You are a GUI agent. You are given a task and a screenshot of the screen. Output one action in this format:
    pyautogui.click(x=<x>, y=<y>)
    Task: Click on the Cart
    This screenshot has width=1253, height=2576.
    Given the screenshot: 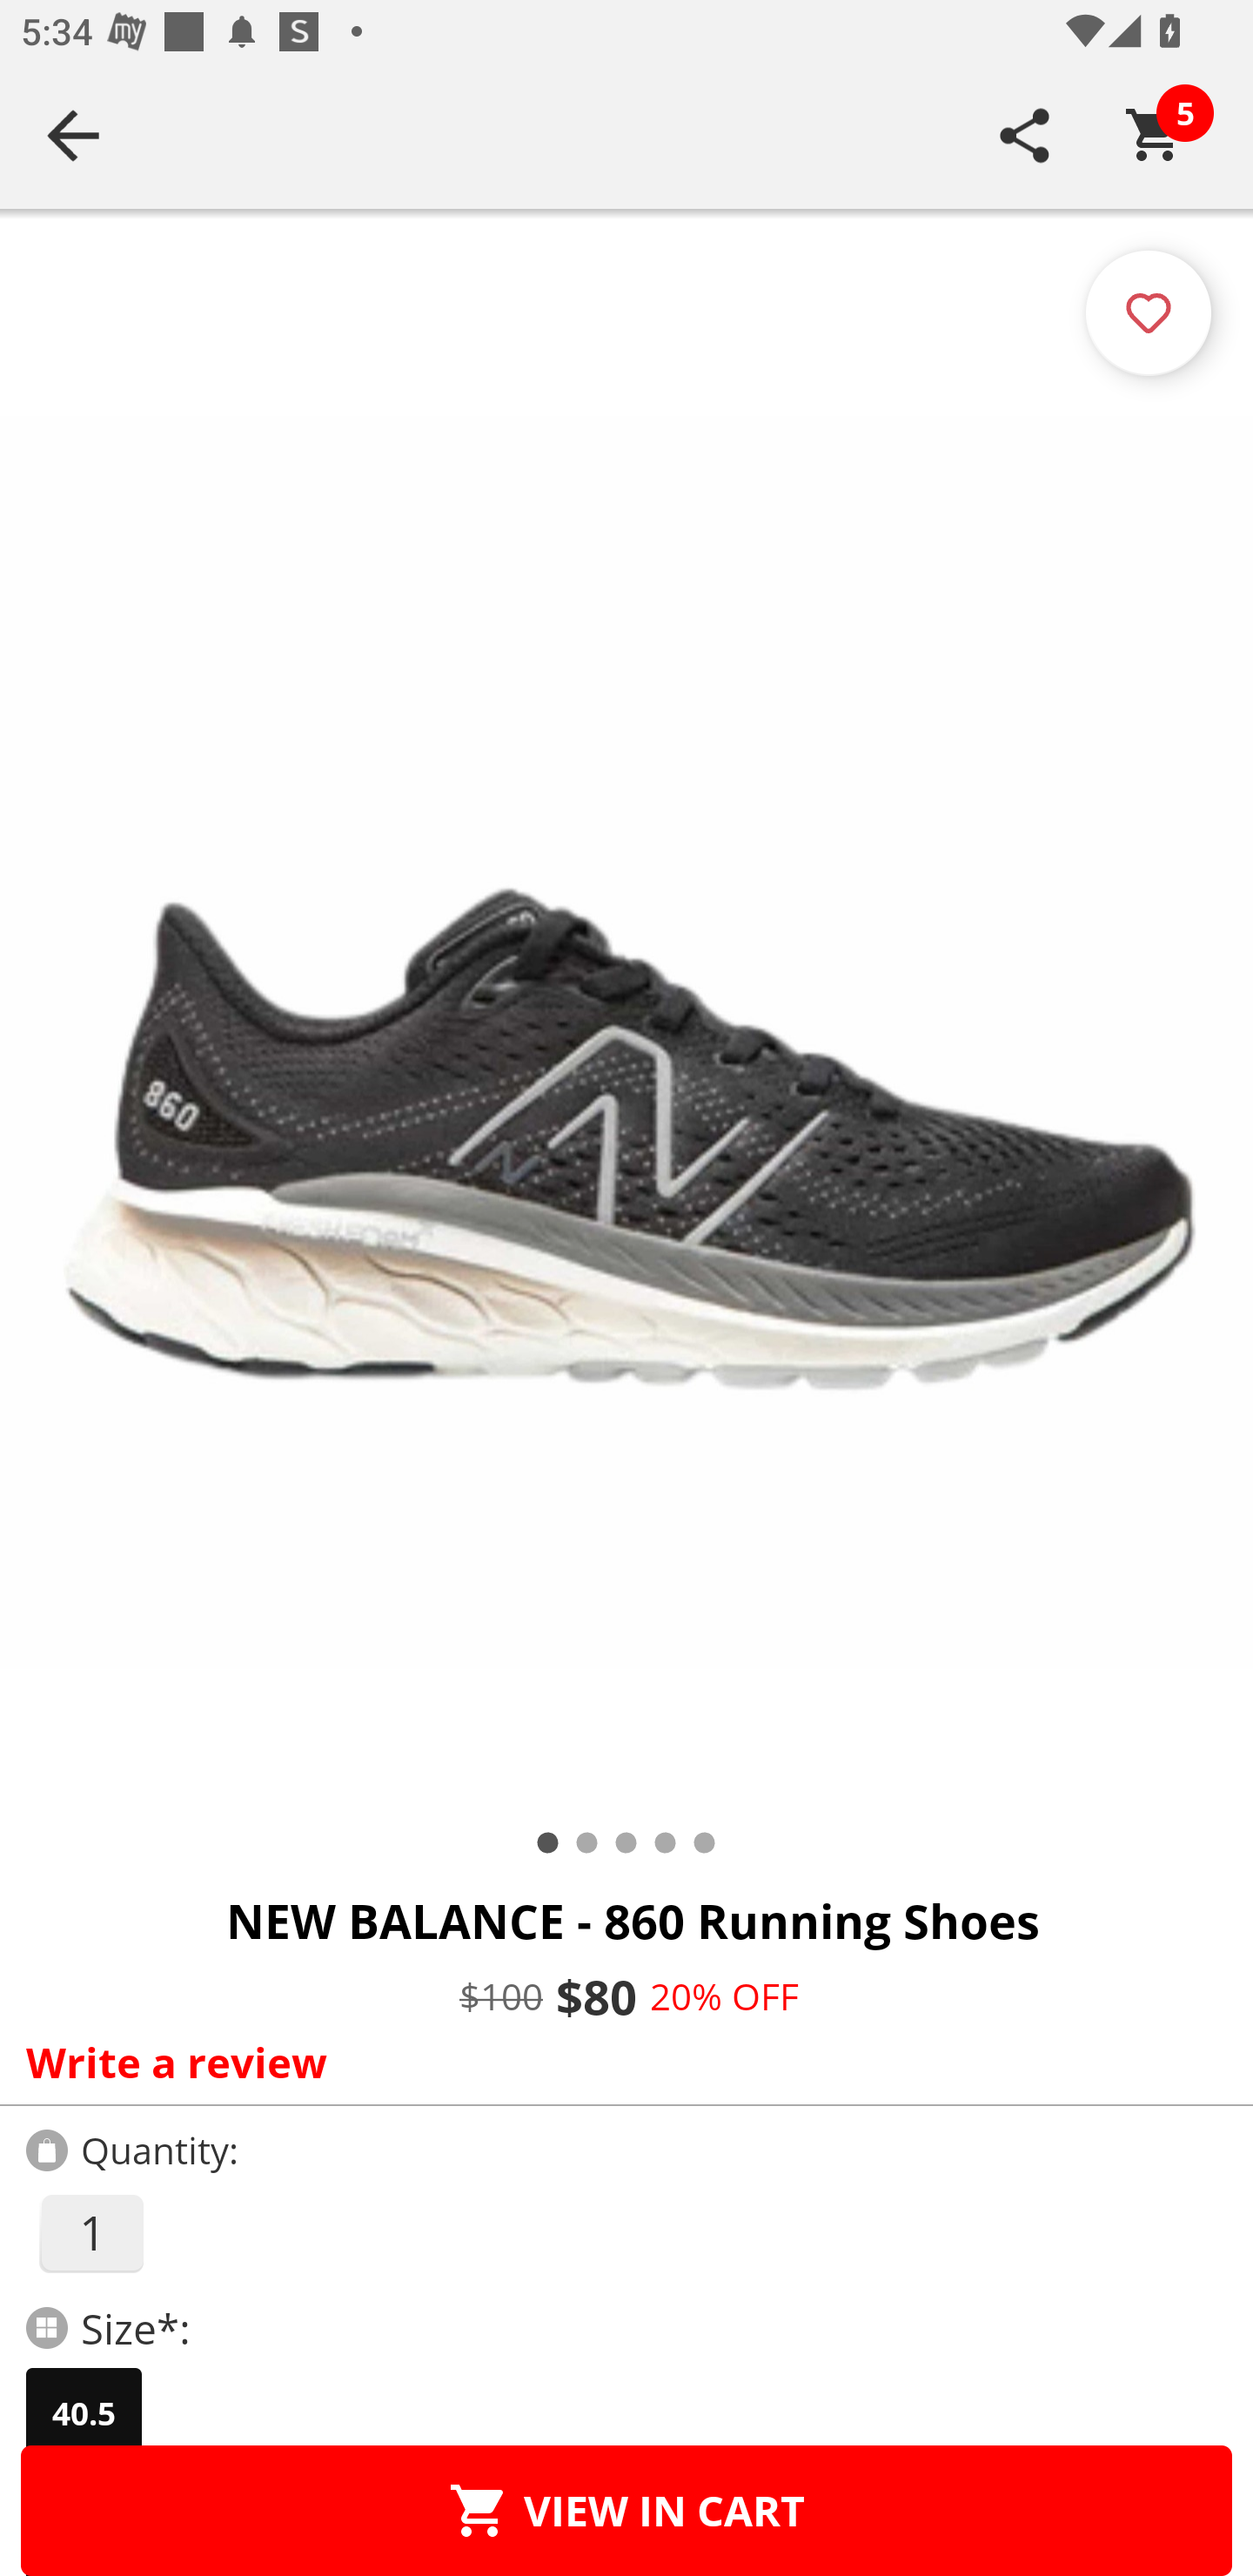 What is the action you would take?
    pyautogui.click(x=1155, y=135)
    